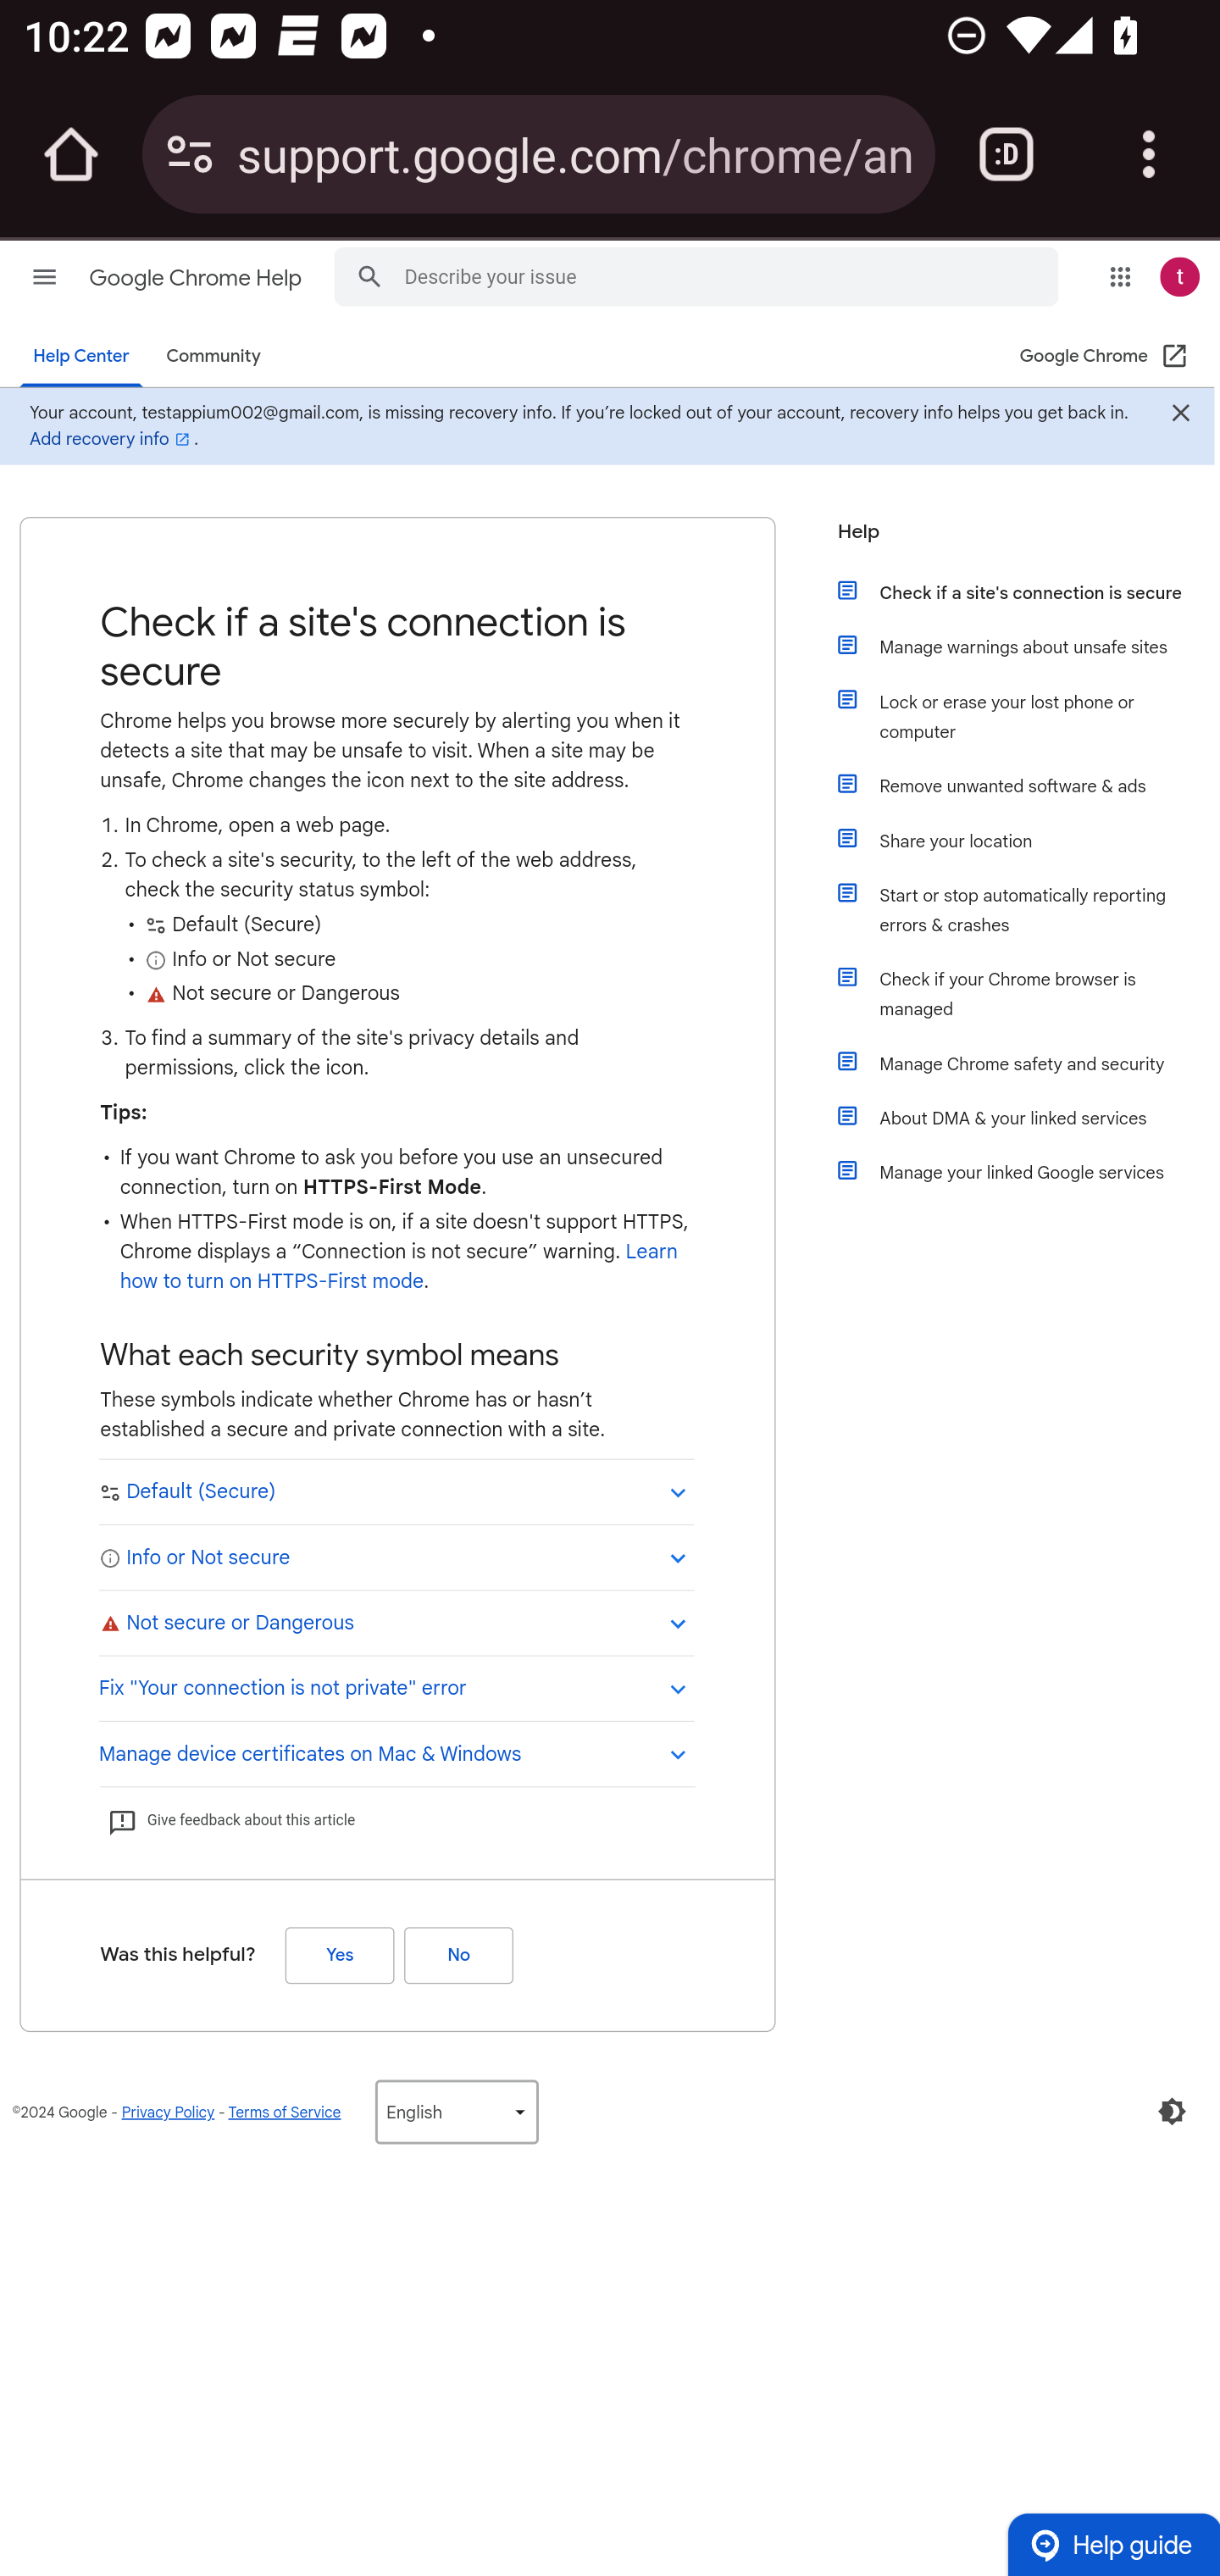 The image size is (1220, 2576). Describe the element at coordinates (1029, 717) in the screenshot. I see `Lock or erase your lost phone or computer` at that location.